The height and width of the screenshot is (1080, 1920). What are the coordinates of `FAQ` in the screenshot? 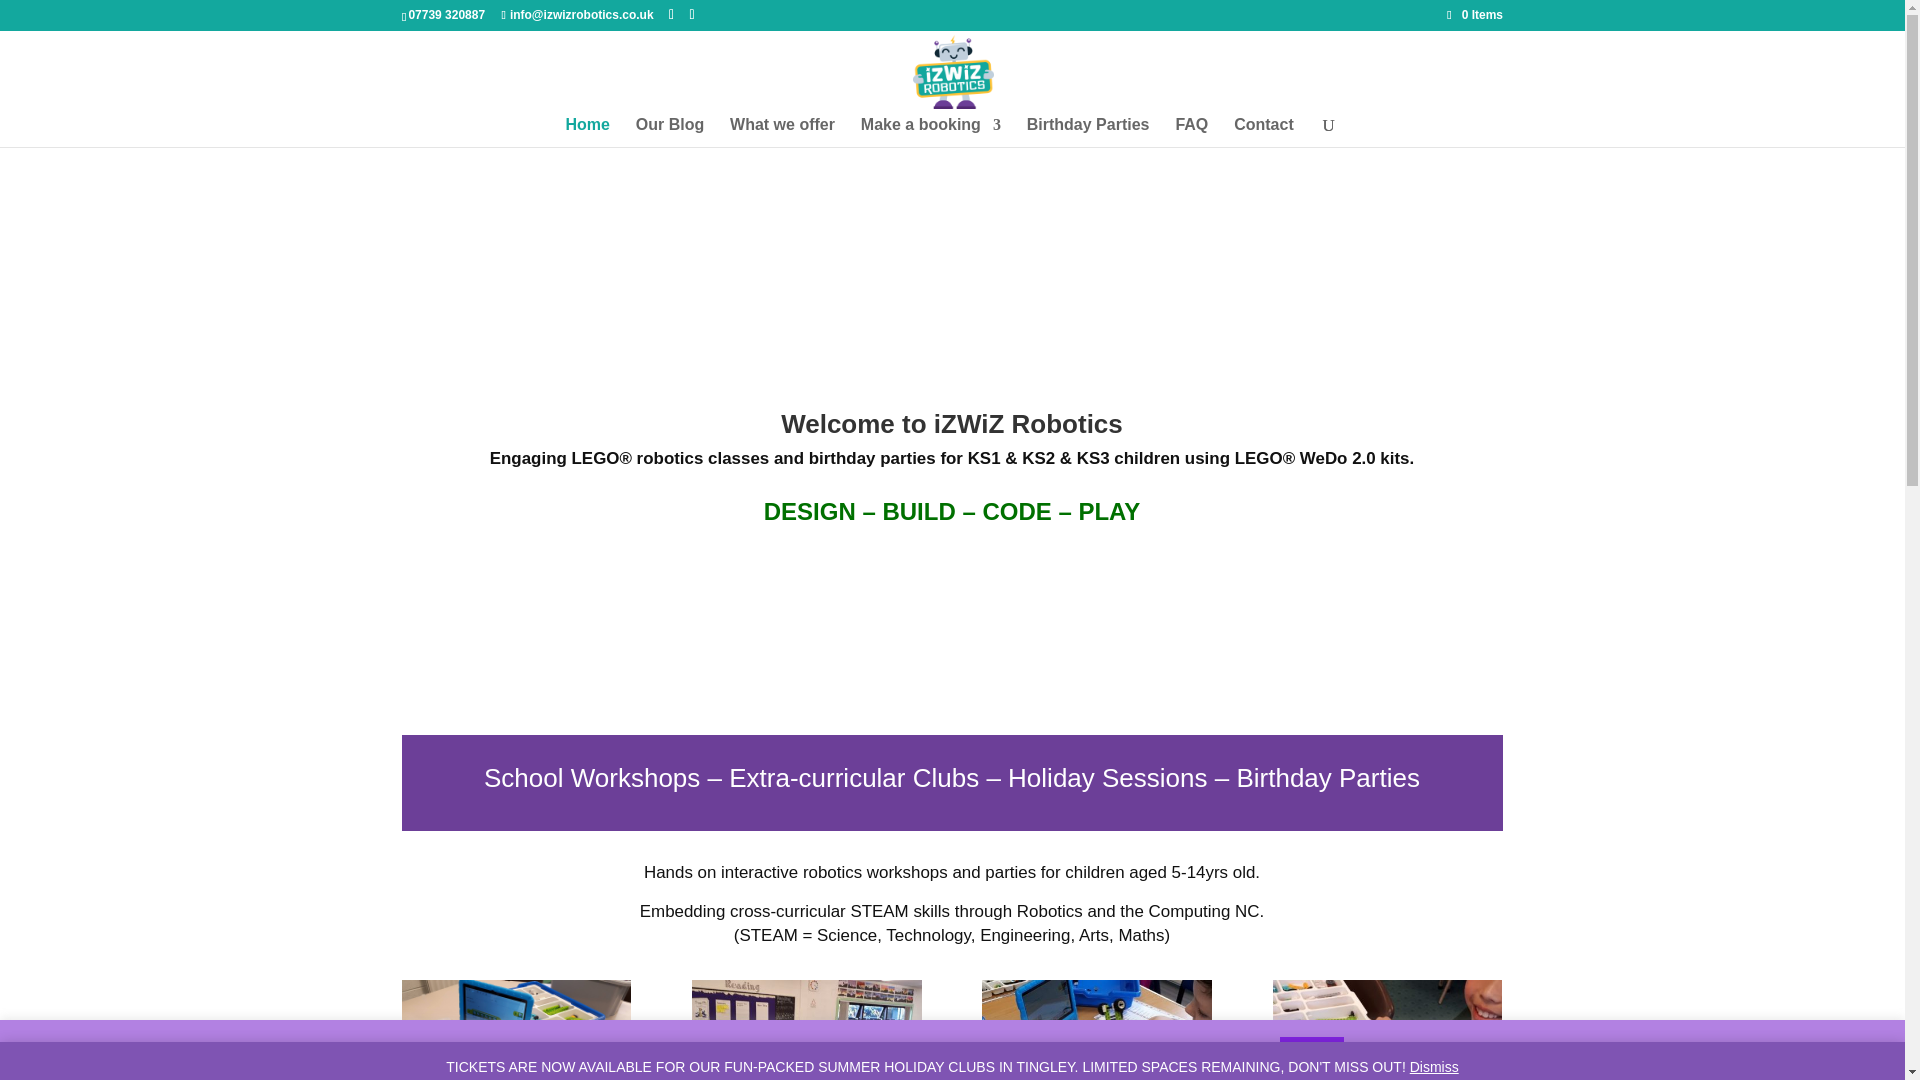 It's located at (1191, 132).